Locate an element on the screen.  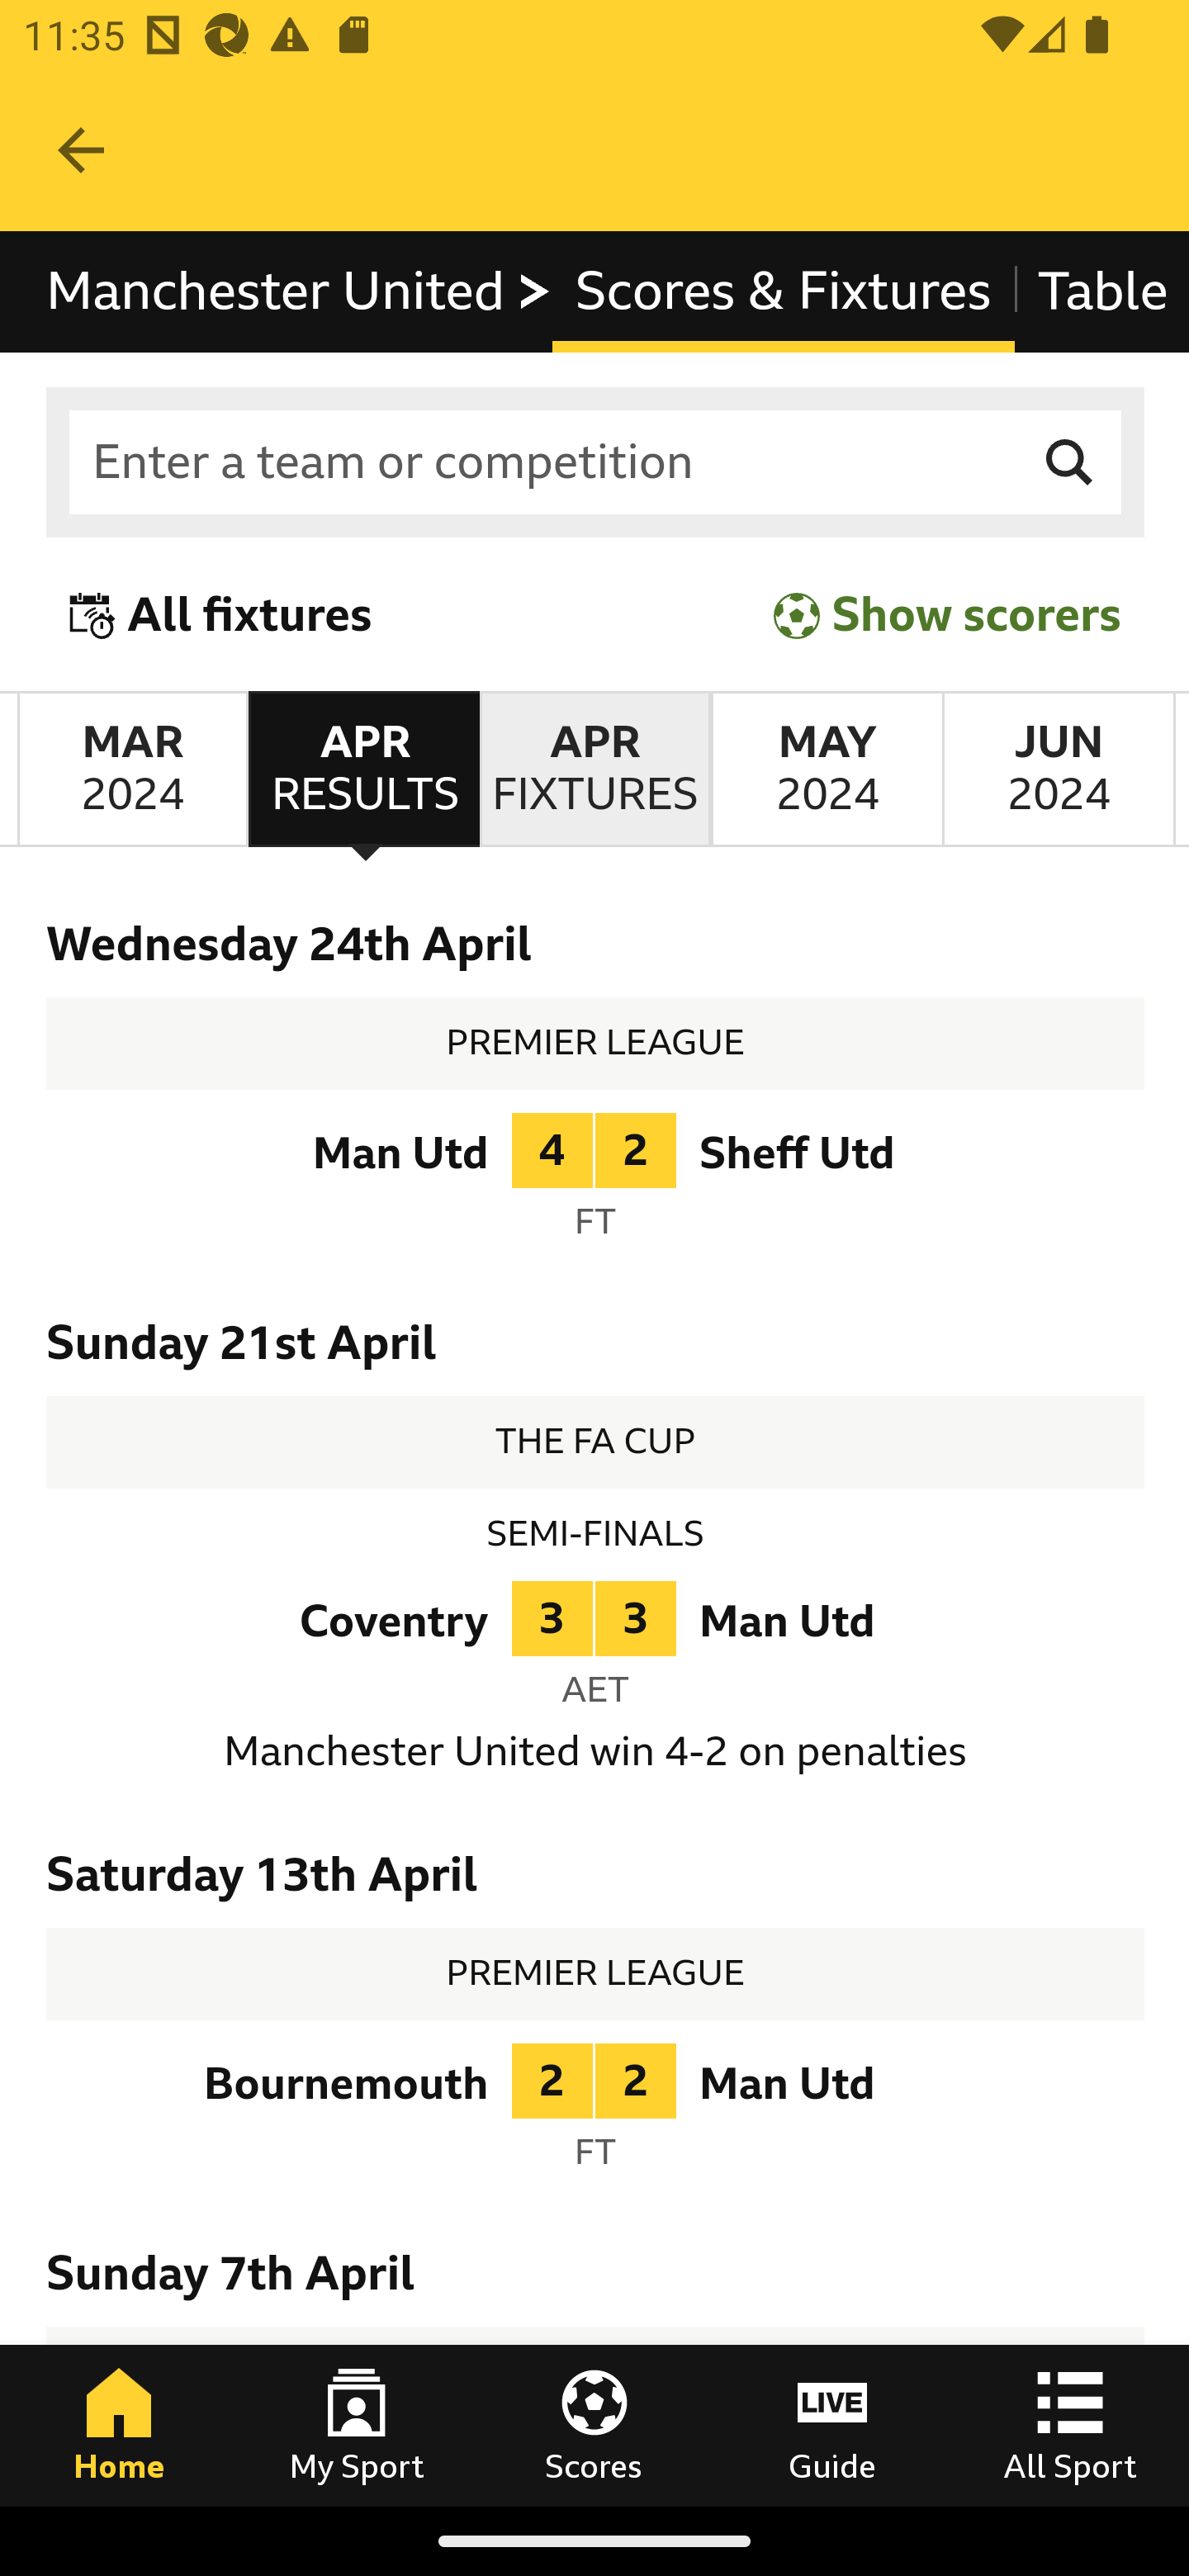
All fixtures is located at coordinates (221, 616).